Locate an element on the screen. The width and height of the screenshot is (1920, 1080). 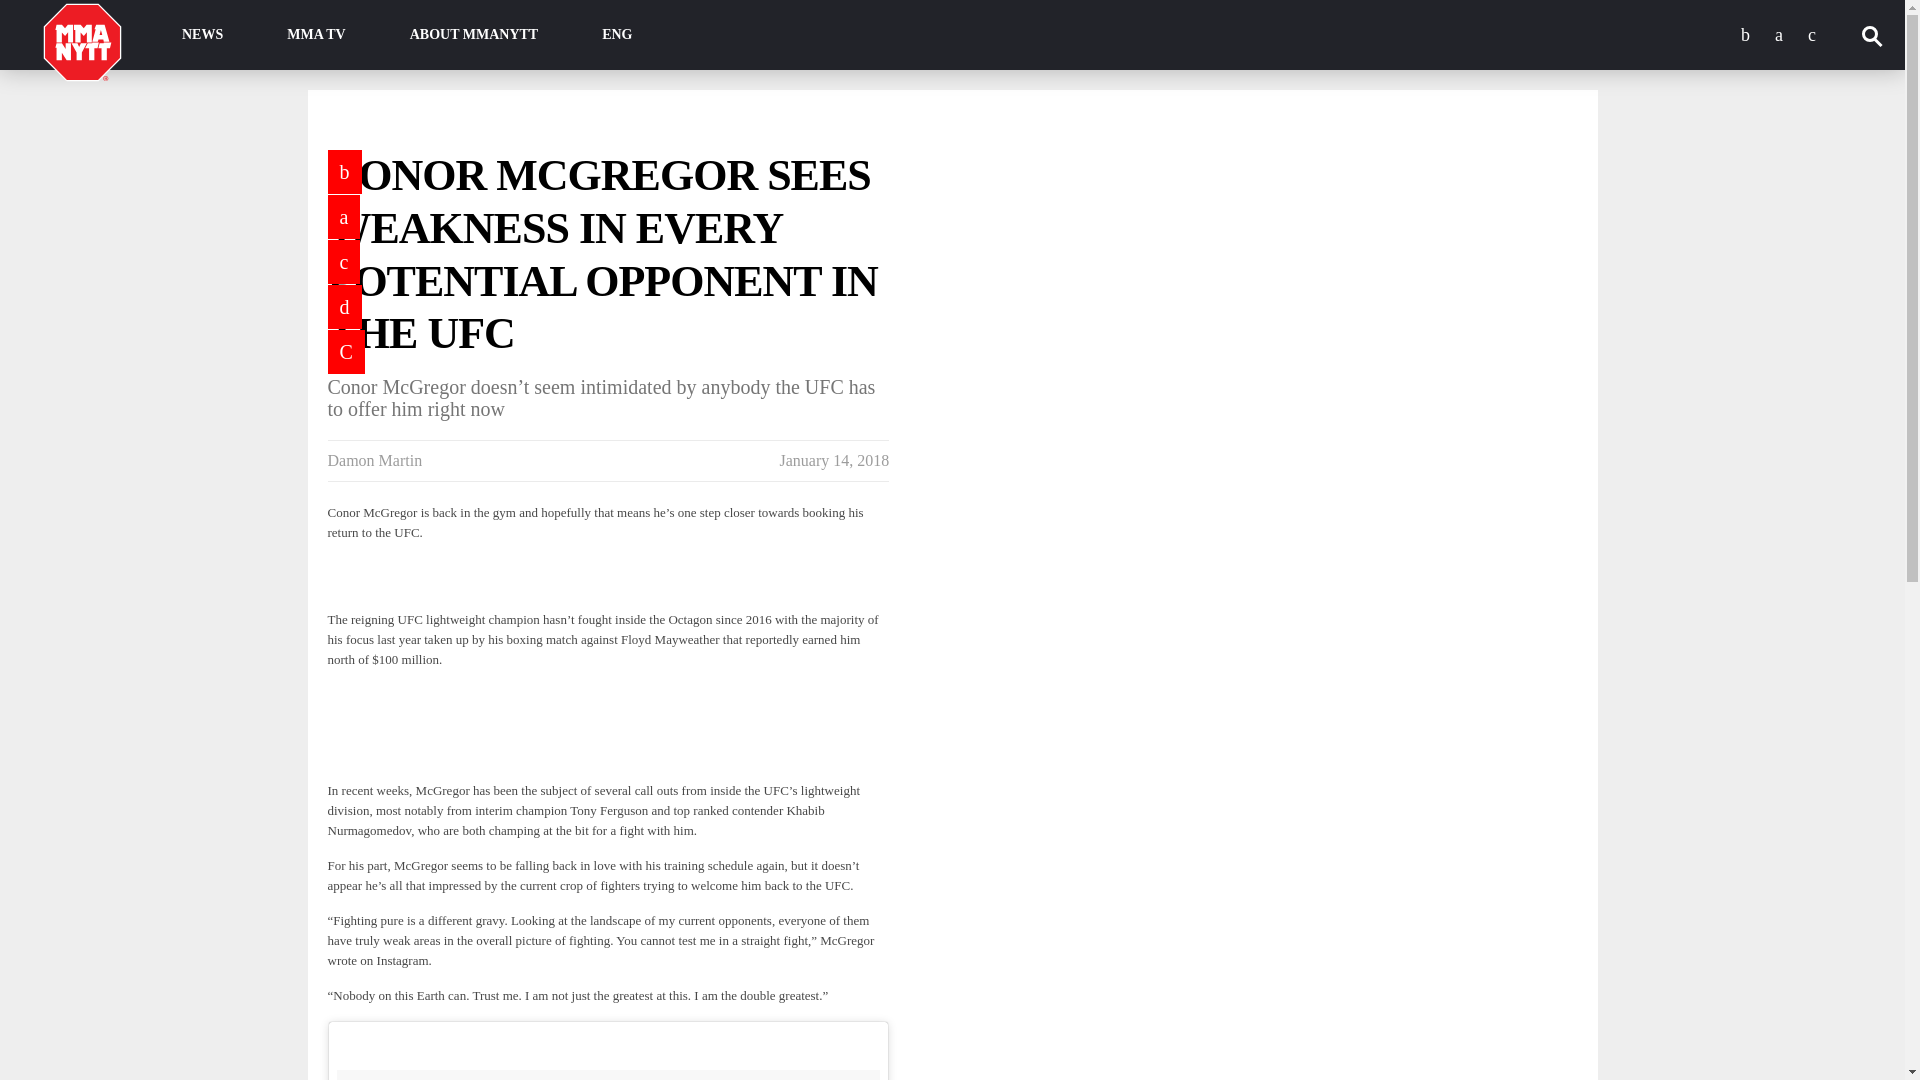
Damon Martin is located at coordinates (375, 460).